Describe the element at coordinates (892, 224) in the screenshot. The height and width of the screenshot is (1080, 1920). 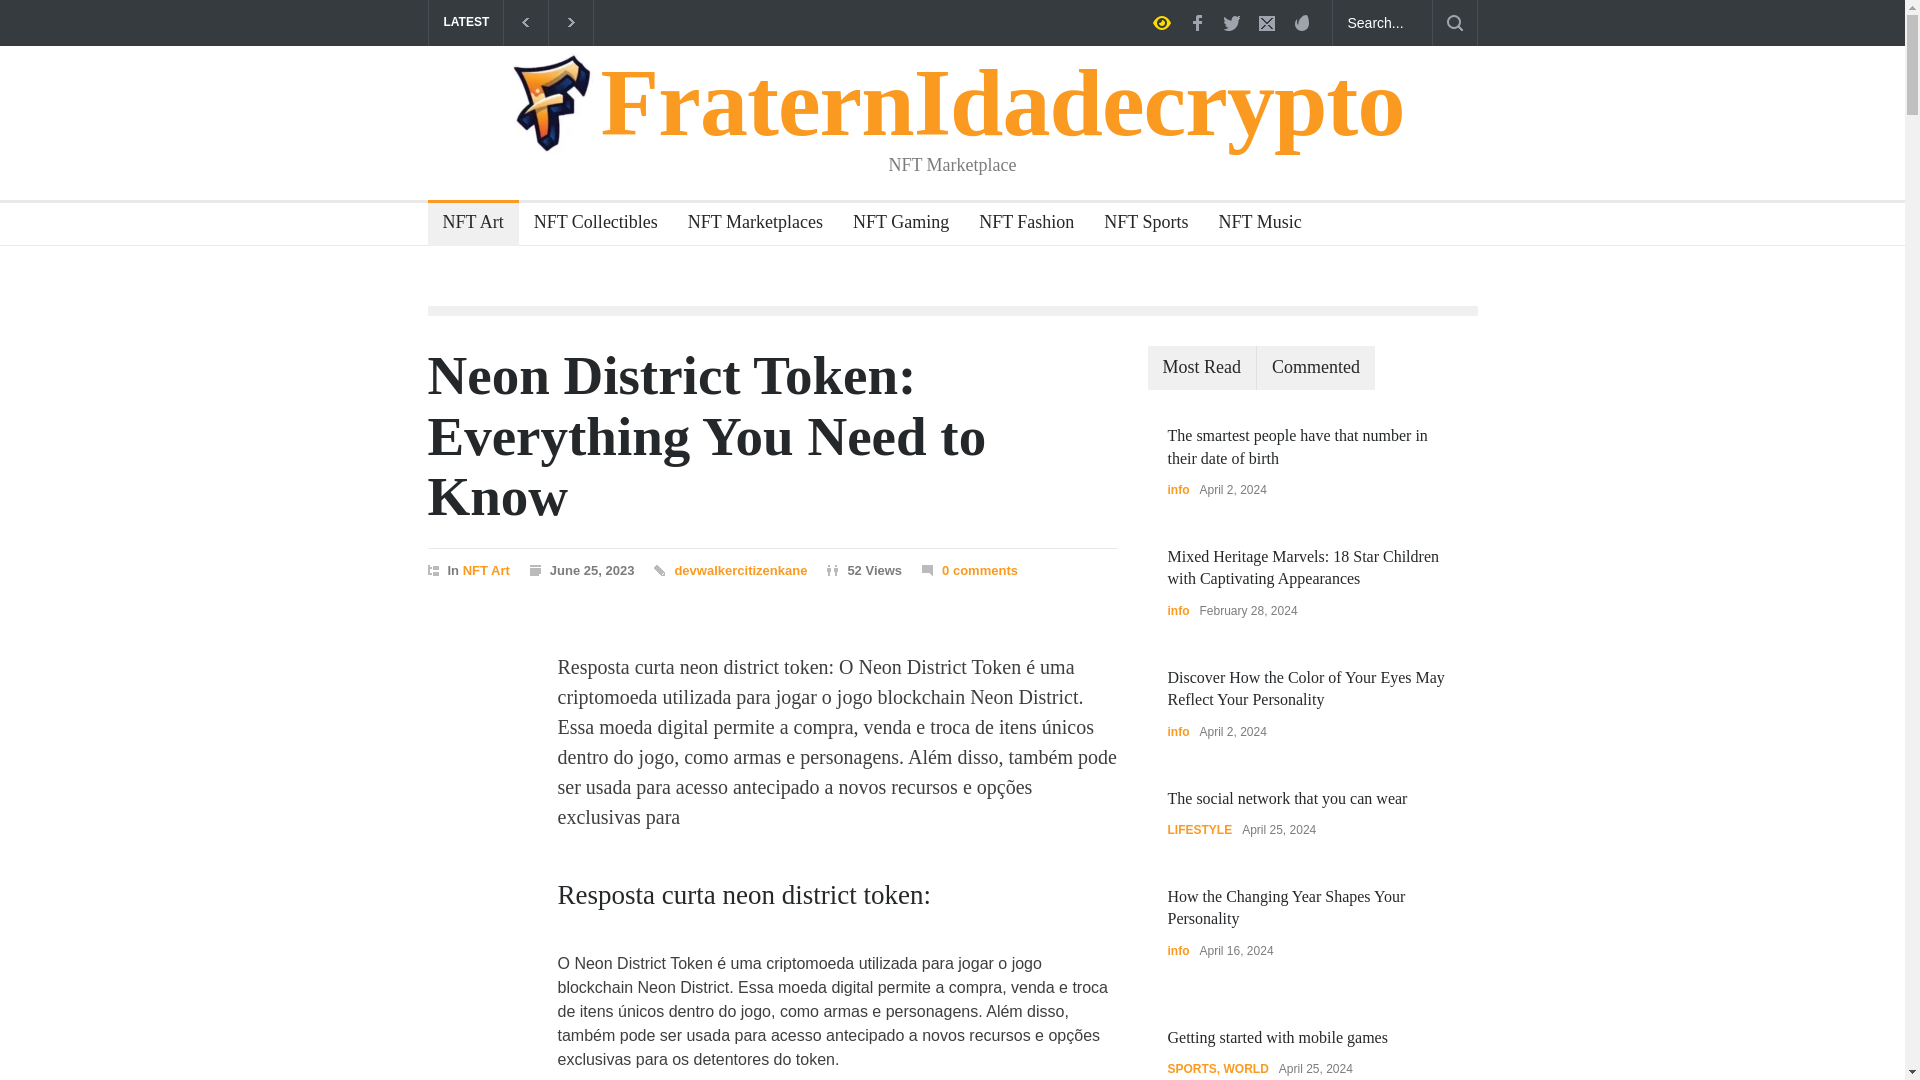
I see `NFT Gaming` at that location.